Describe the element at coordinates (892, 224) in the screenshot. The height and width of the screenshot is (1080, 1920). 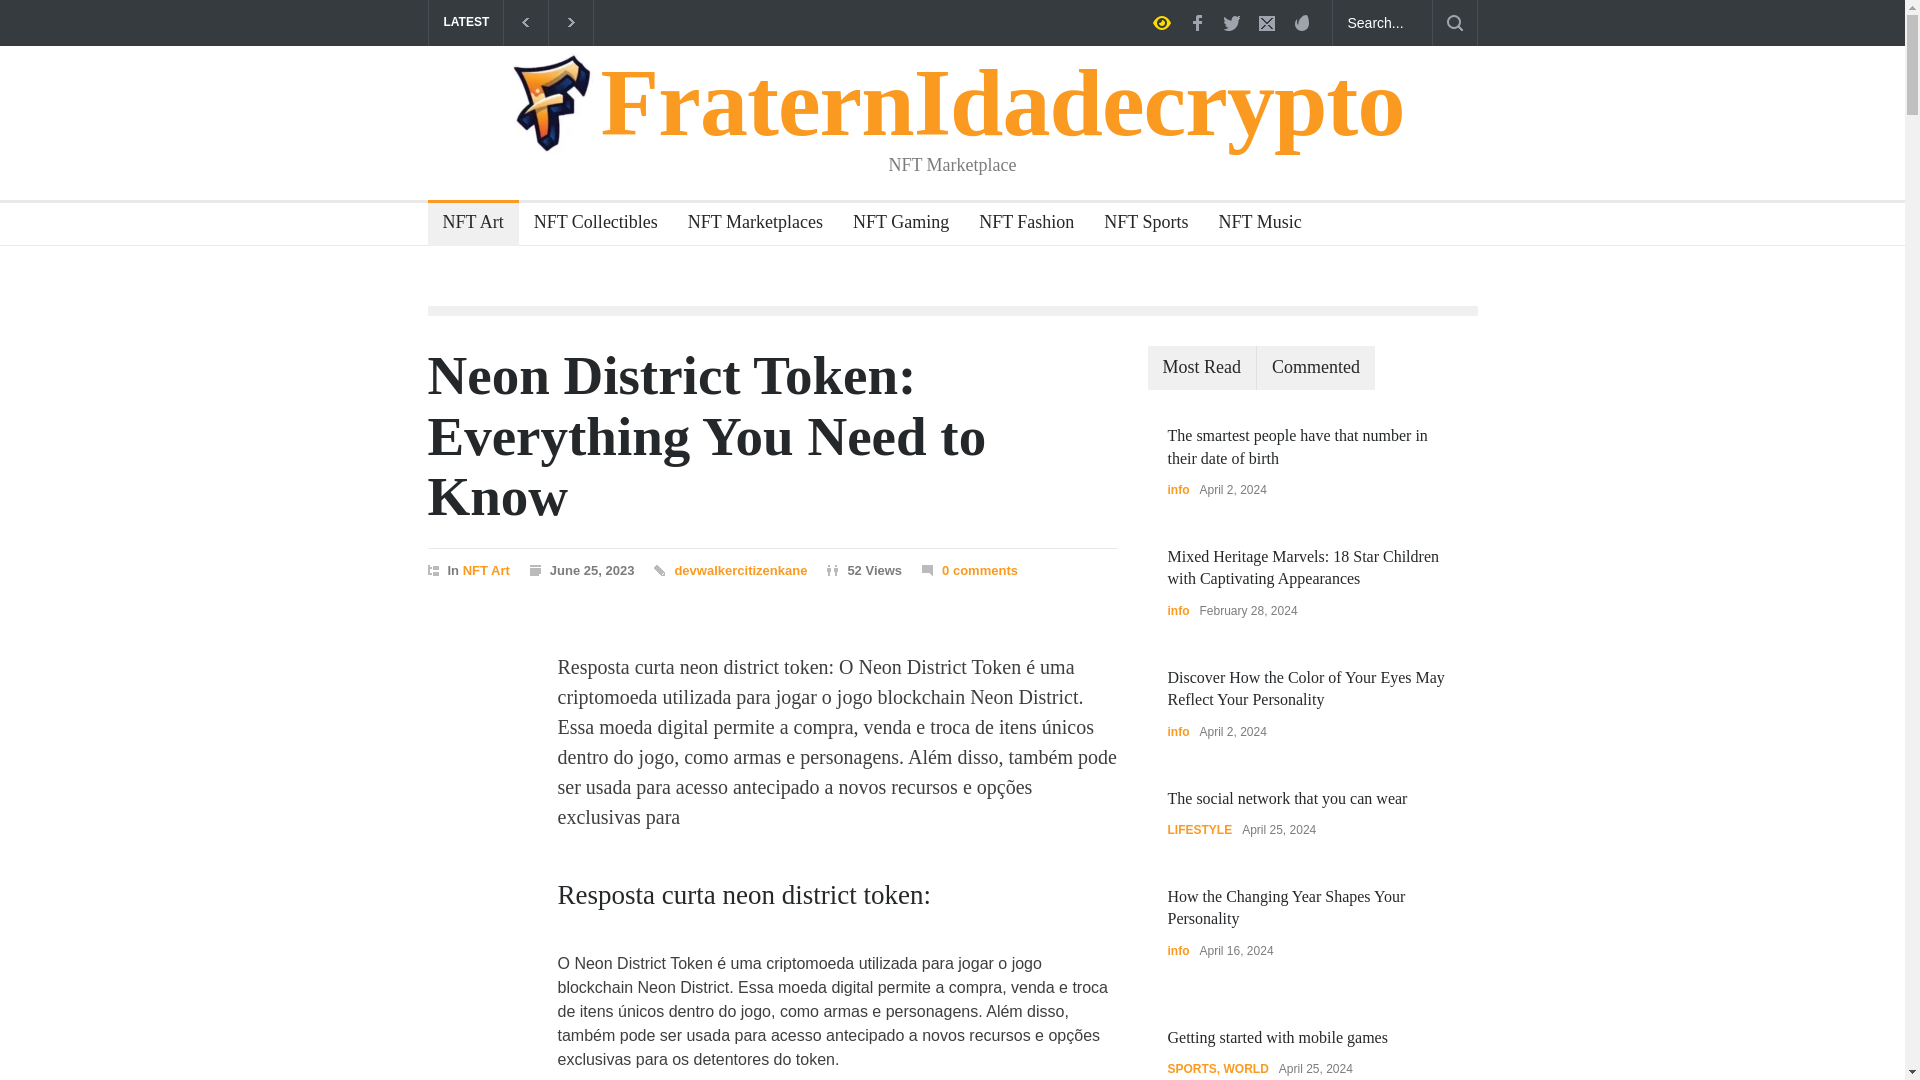
I see `NFT Gaming` at that location.